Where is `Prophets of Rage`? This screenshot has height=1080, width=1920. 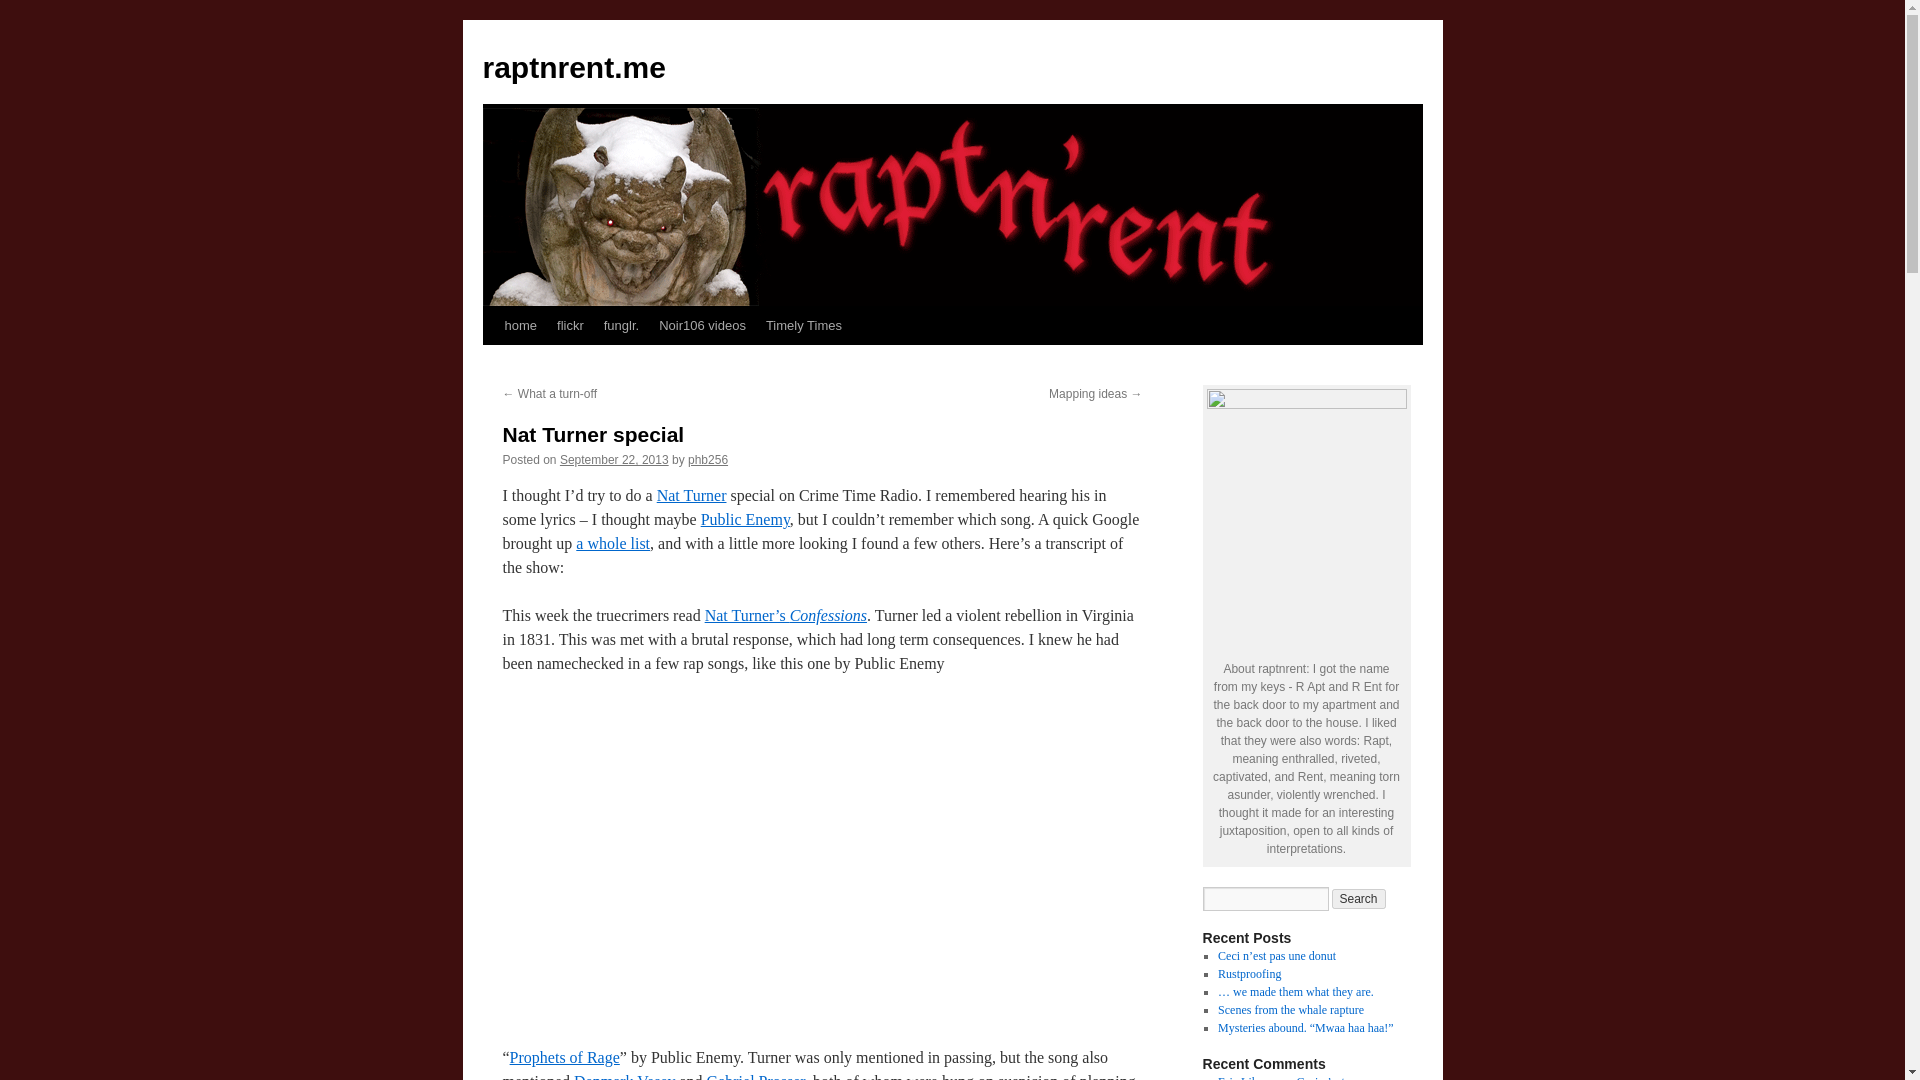 Prophets of Rage is located at coordinates (565, 1056).